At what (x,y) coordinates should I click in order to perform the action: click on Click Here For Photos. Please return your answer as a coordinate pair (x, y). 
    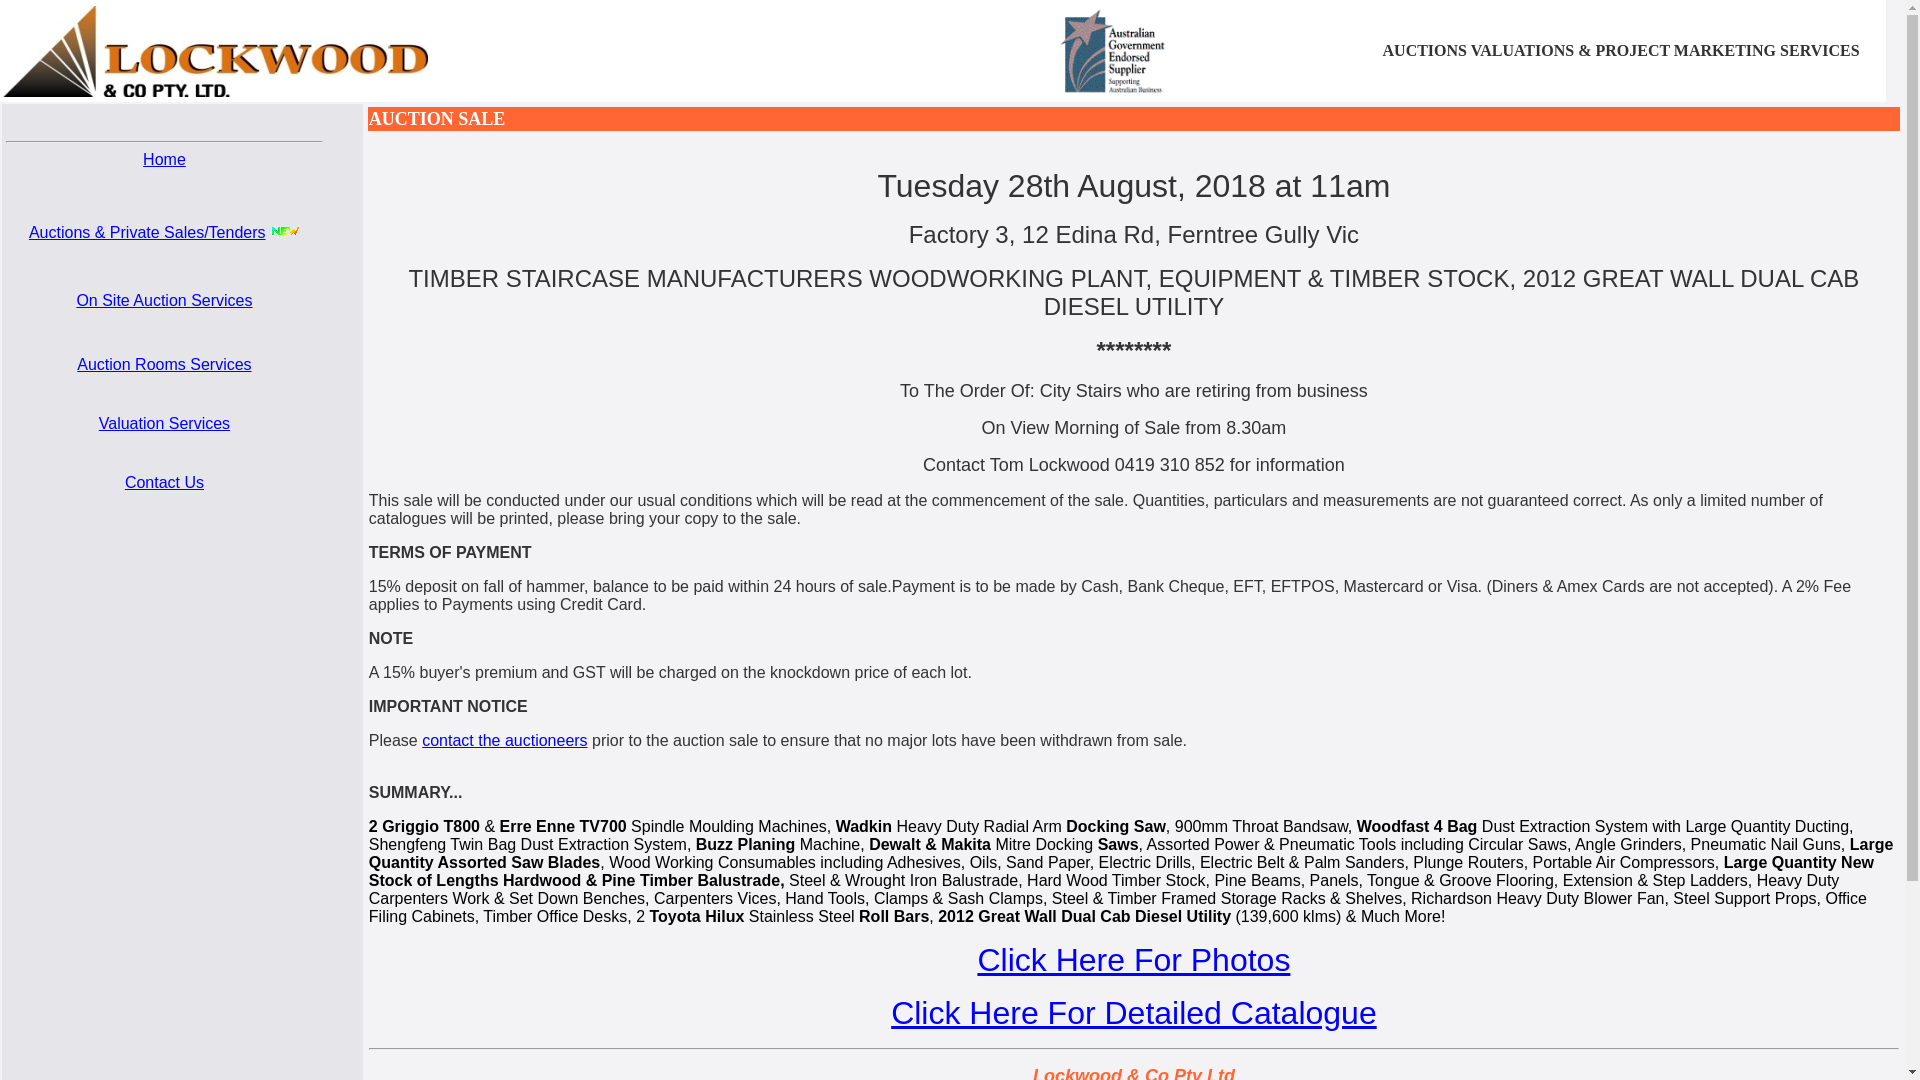
    Looking at the image, I should click on (1134, 960).